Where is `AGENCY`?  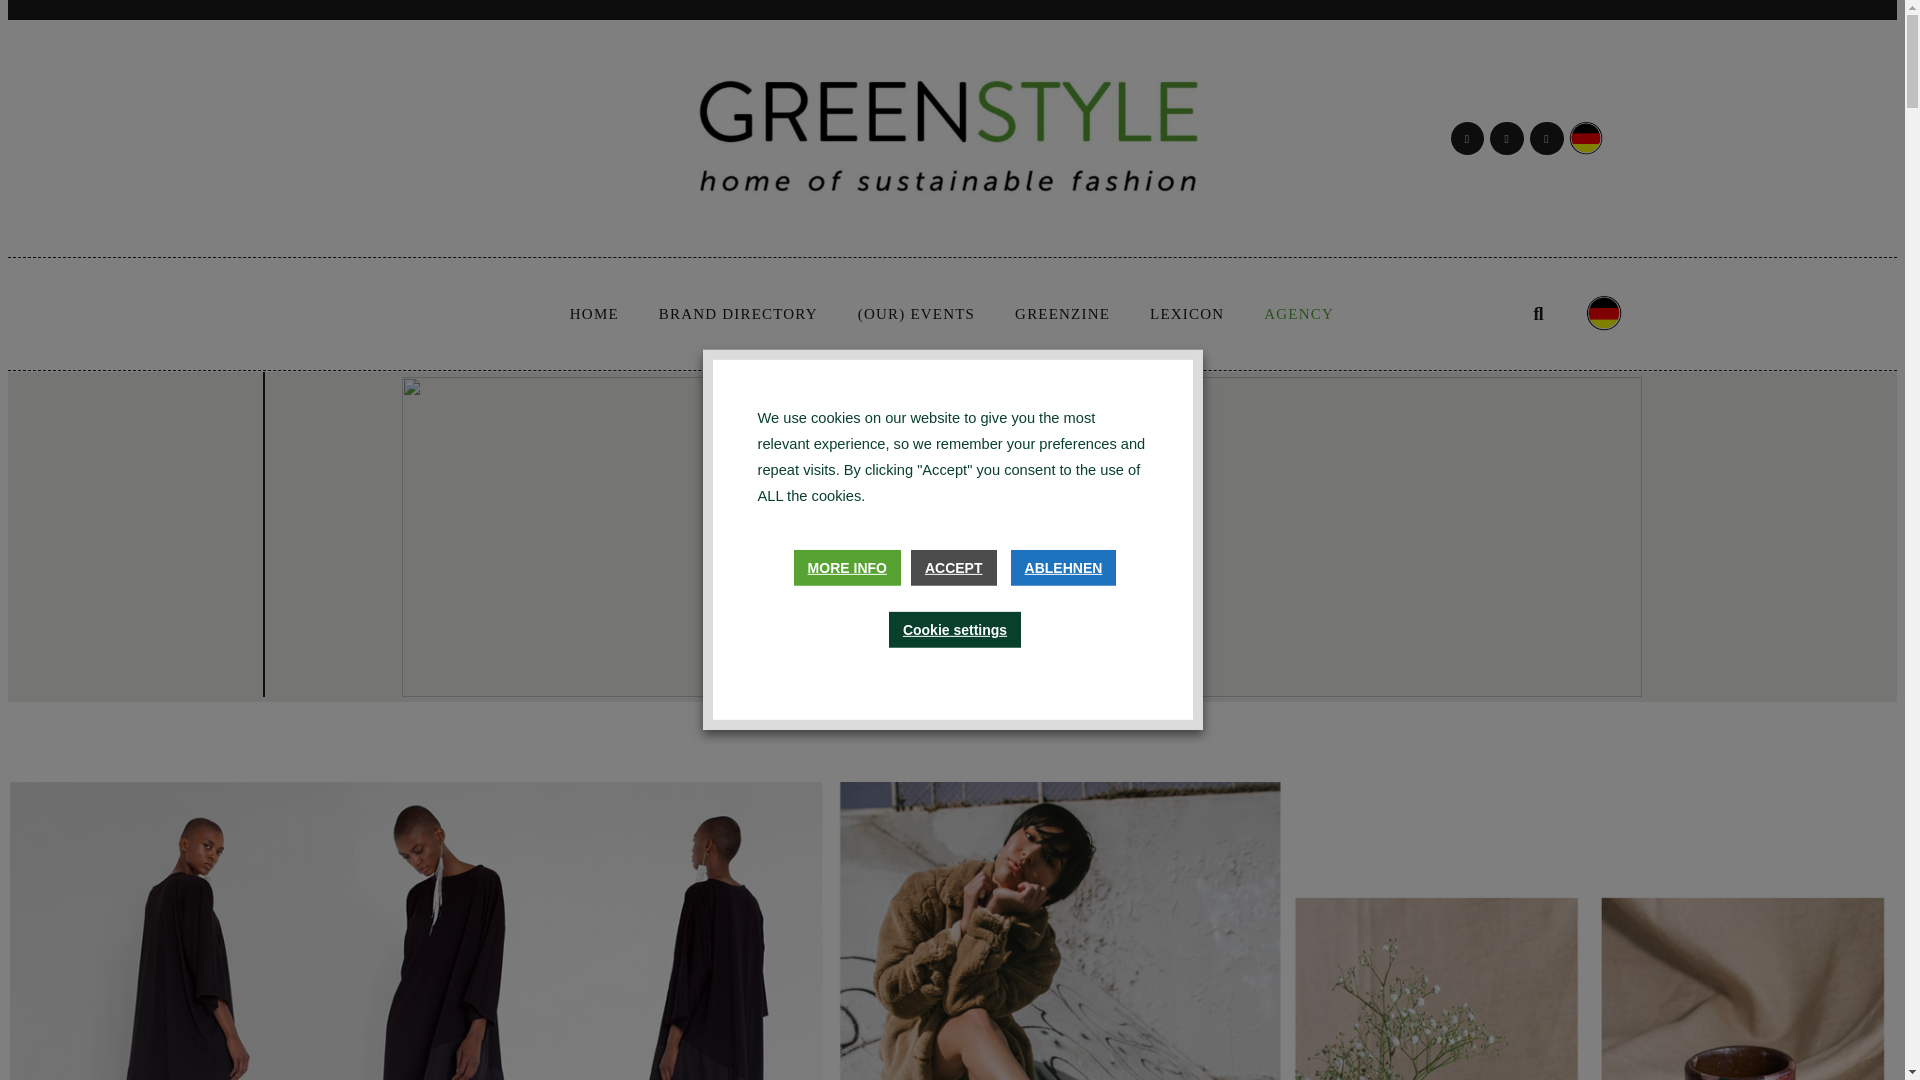 AGENCY is located at coordinates (1298, 314).